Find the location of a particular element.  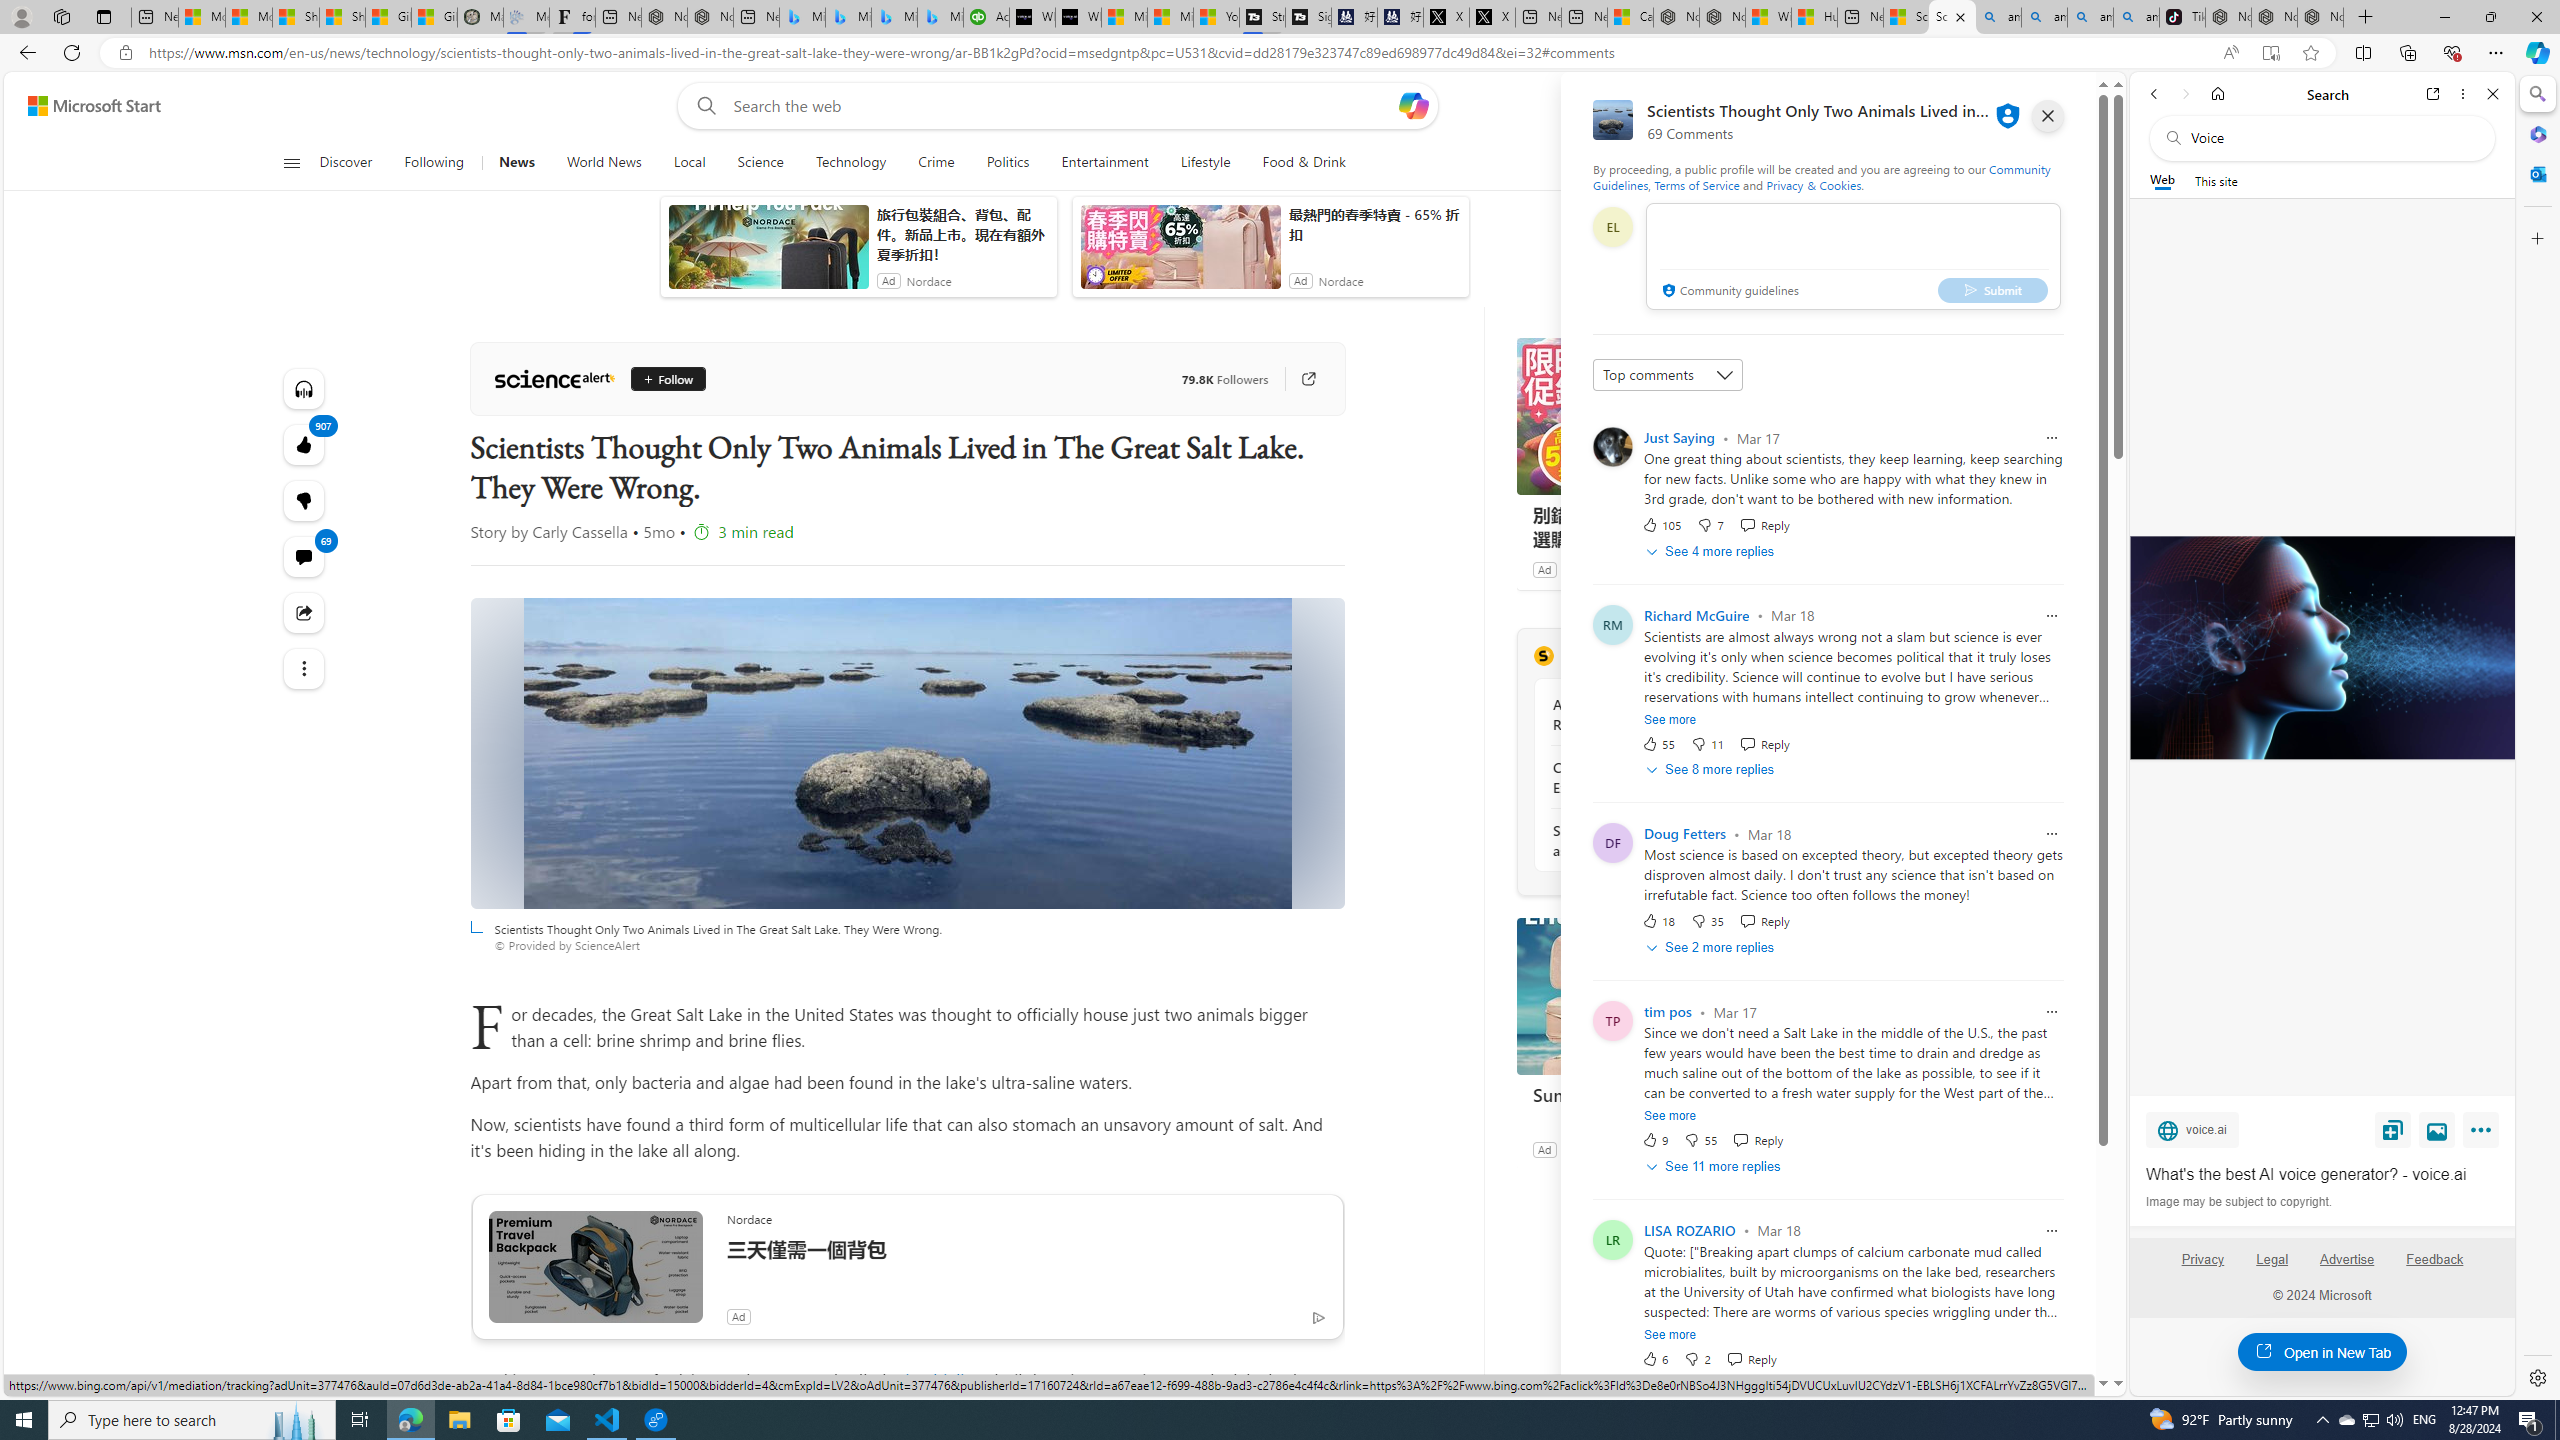

App bar is located at coordinates (1280, 53).